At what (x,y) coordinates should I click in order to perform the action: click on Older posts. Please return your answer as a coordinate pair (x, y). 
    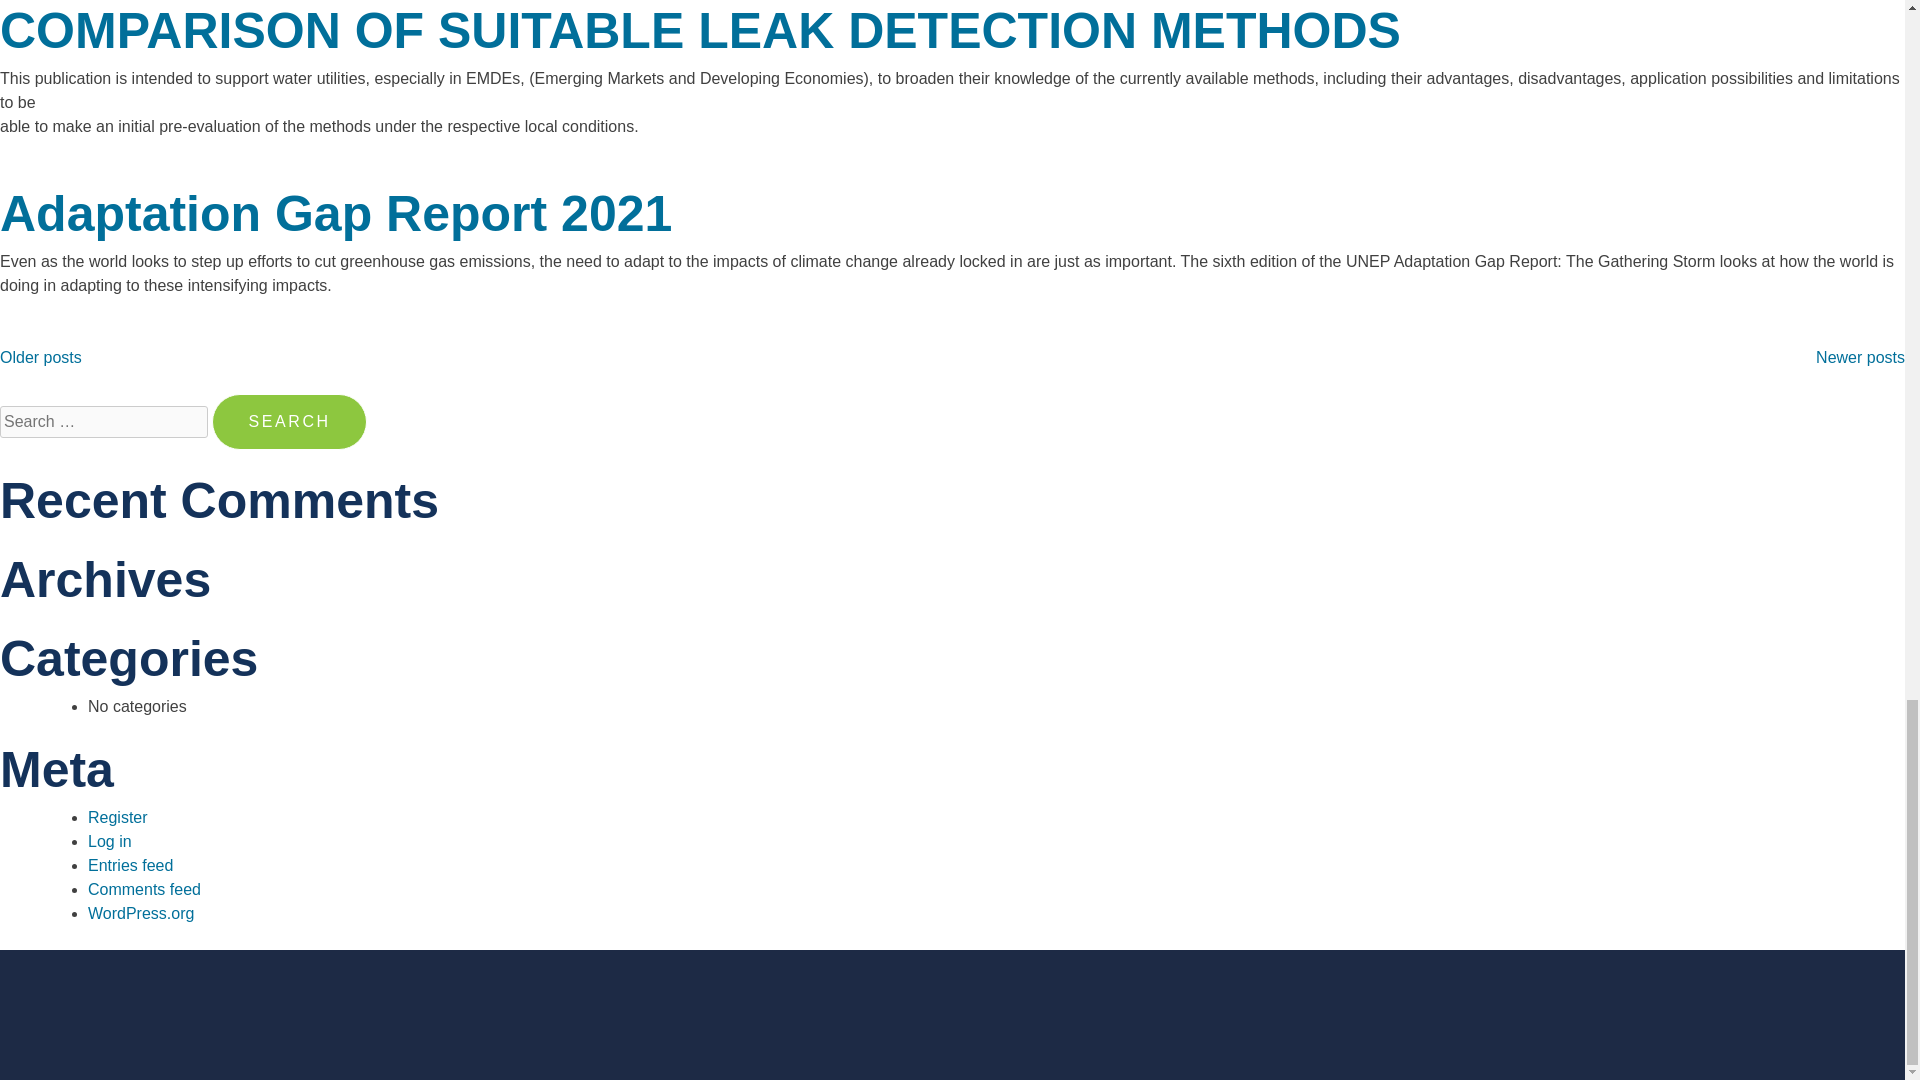
    Looking at the image, I should click on (41, 357).